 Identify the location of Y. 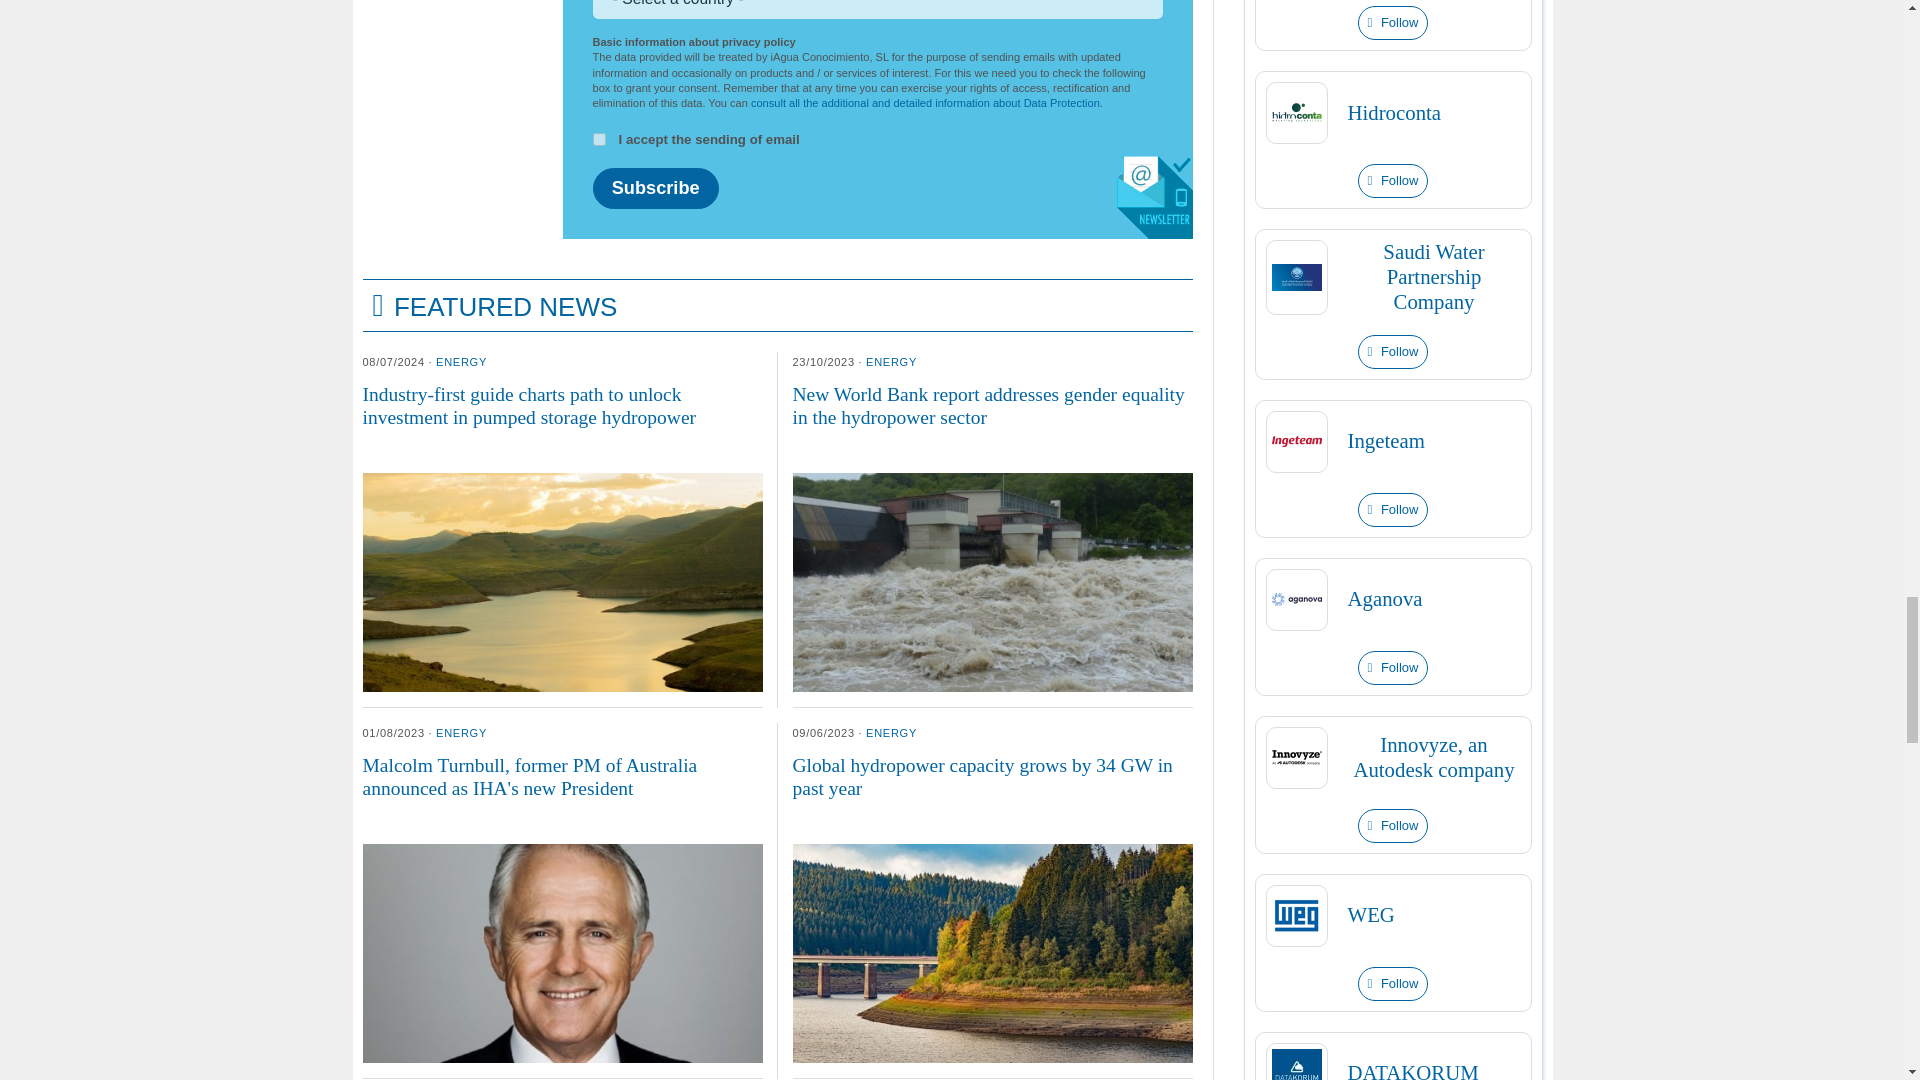
(598, 138).